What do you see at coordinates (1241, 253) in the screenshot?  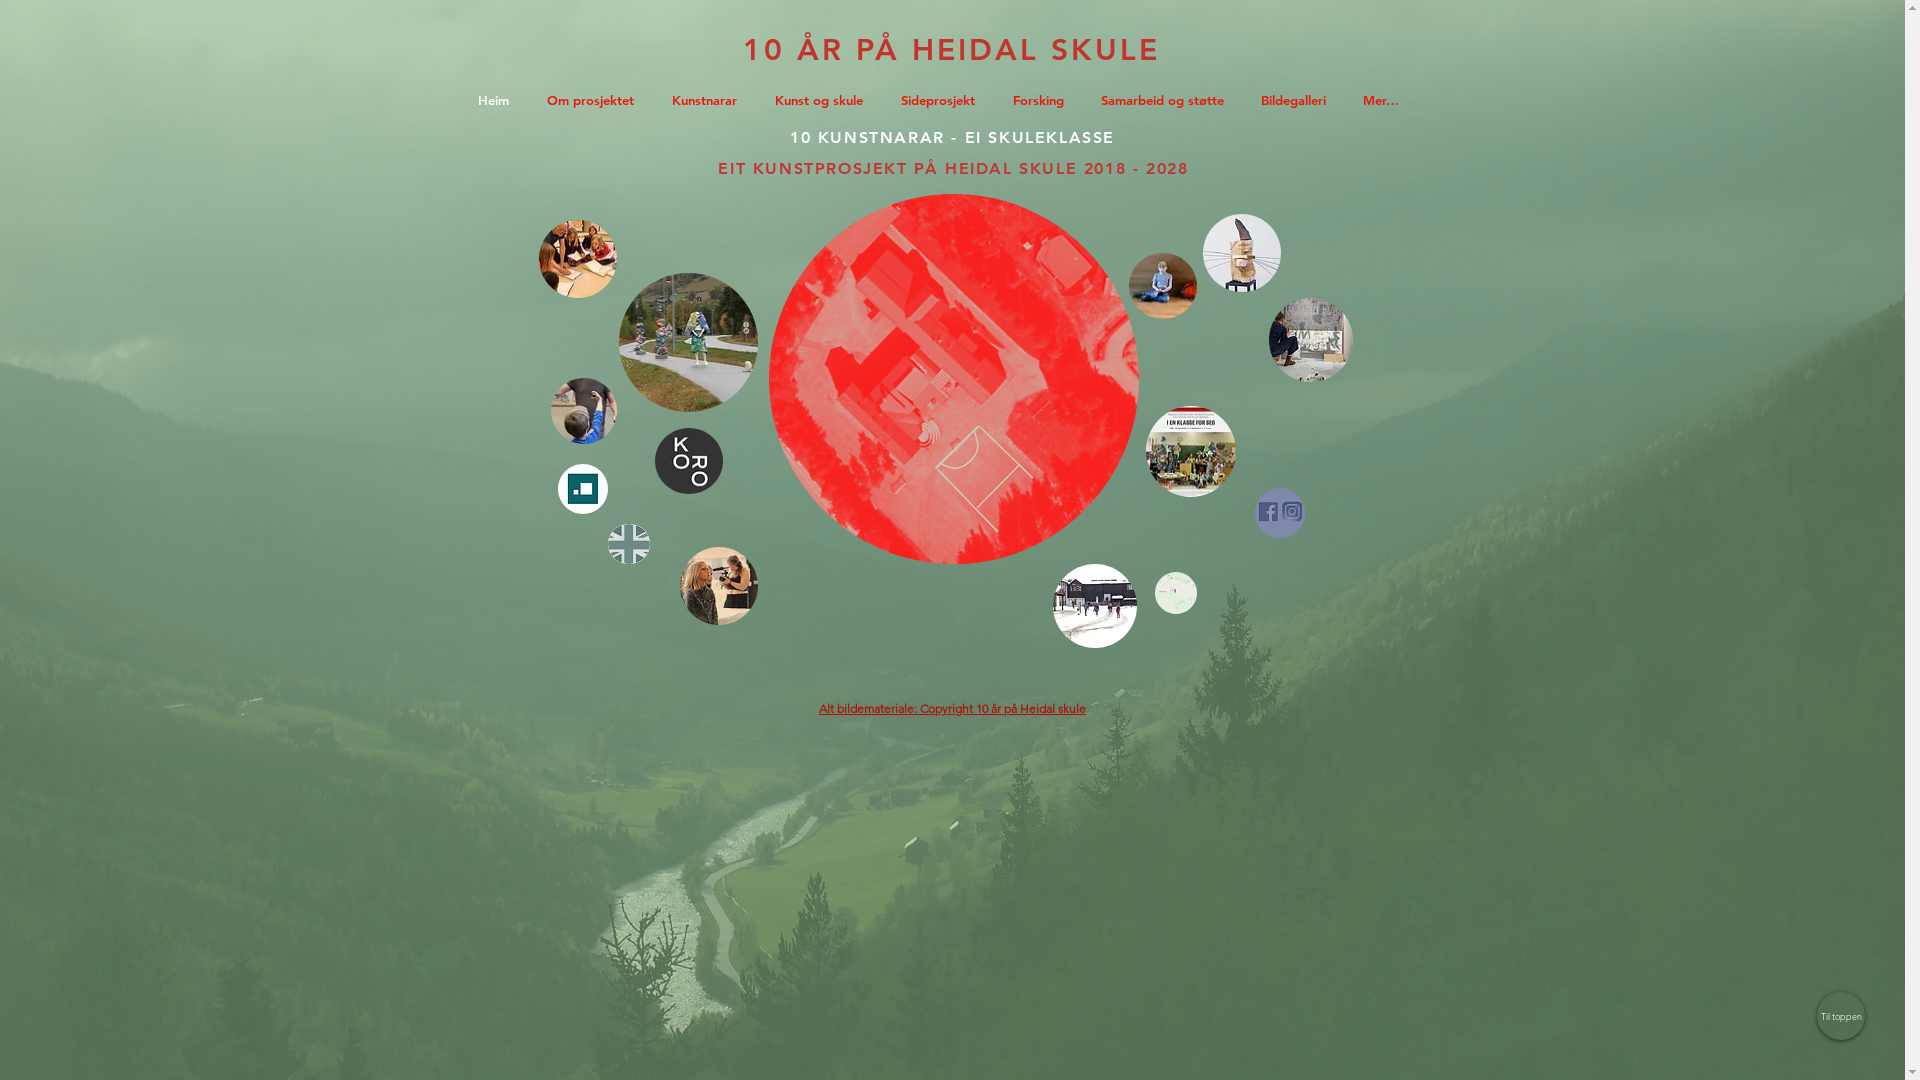 I see `Kunstnarar. Anna Daniell` at bounding box center [1241, 253].